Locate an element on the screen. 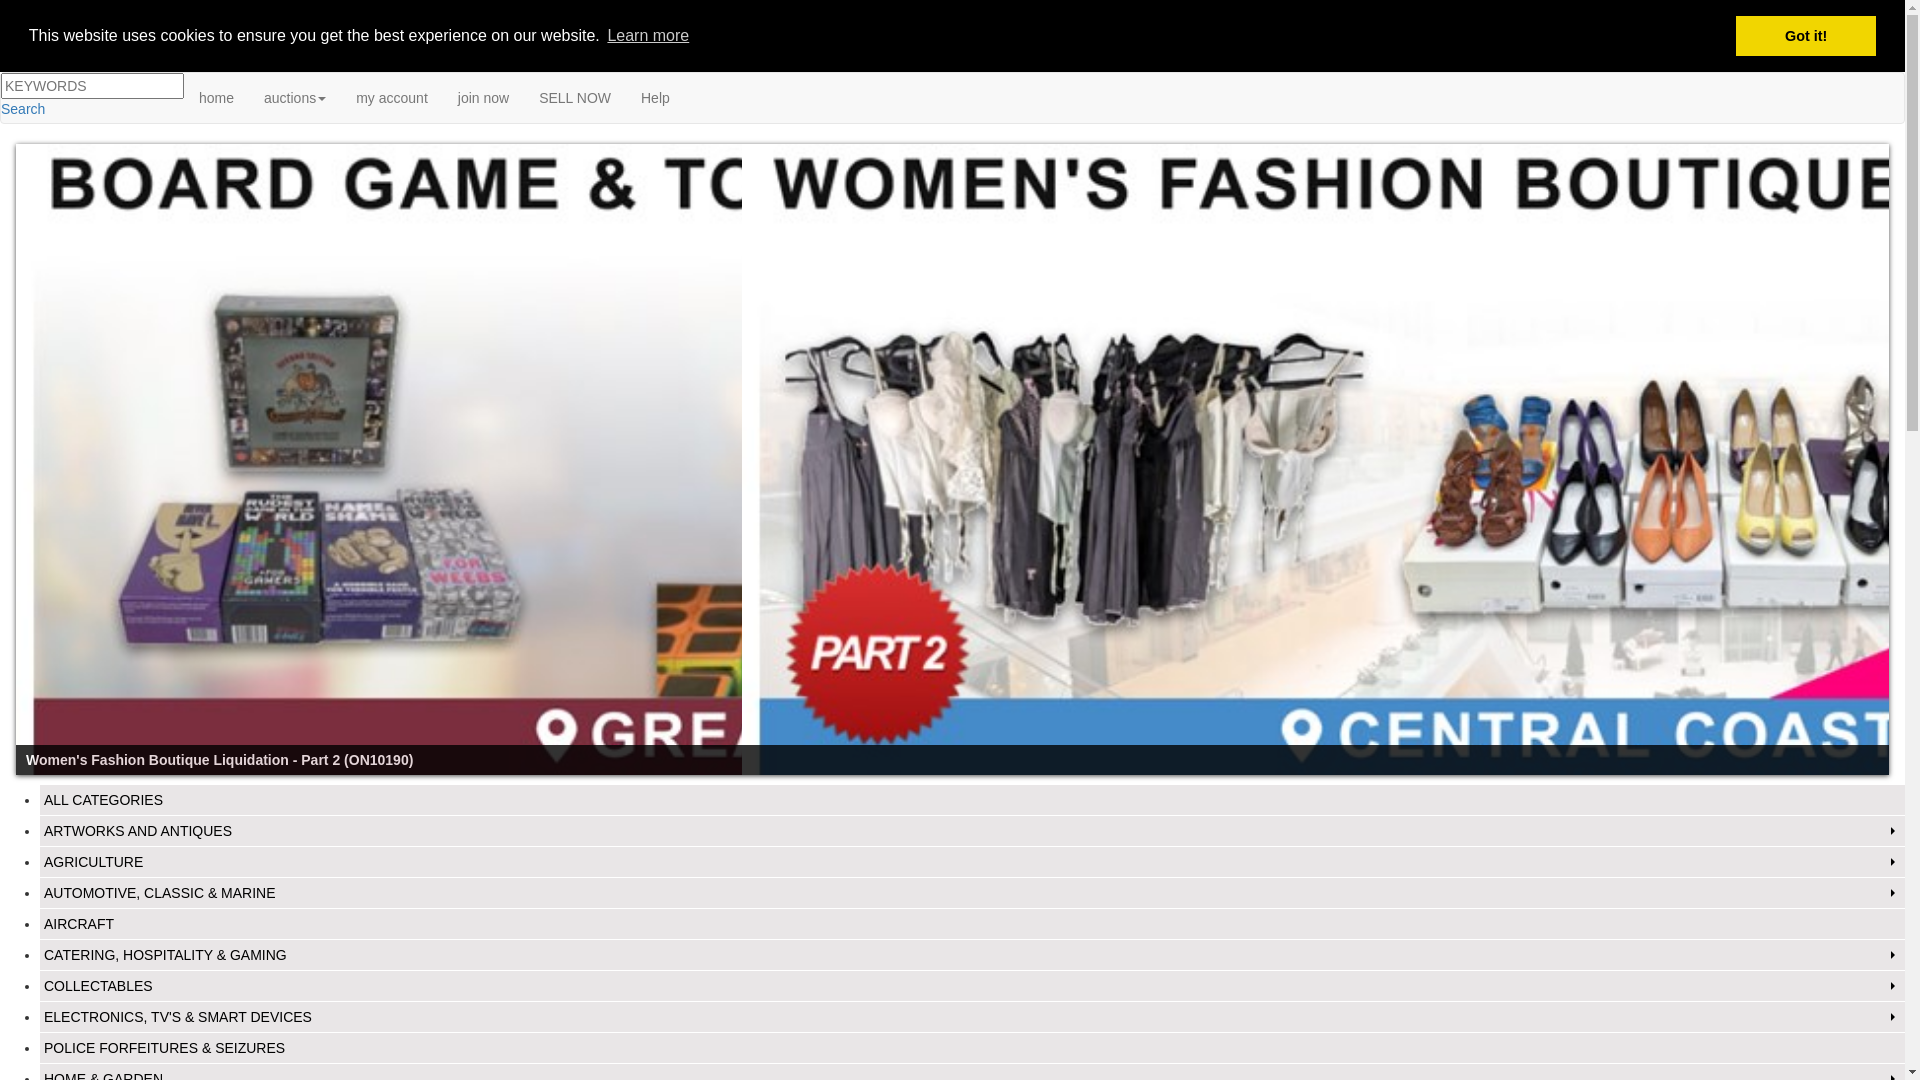 The height and width of the screenshot is (1080, 1920). ALL CATEGORIES is located at coordinates (972, 800).